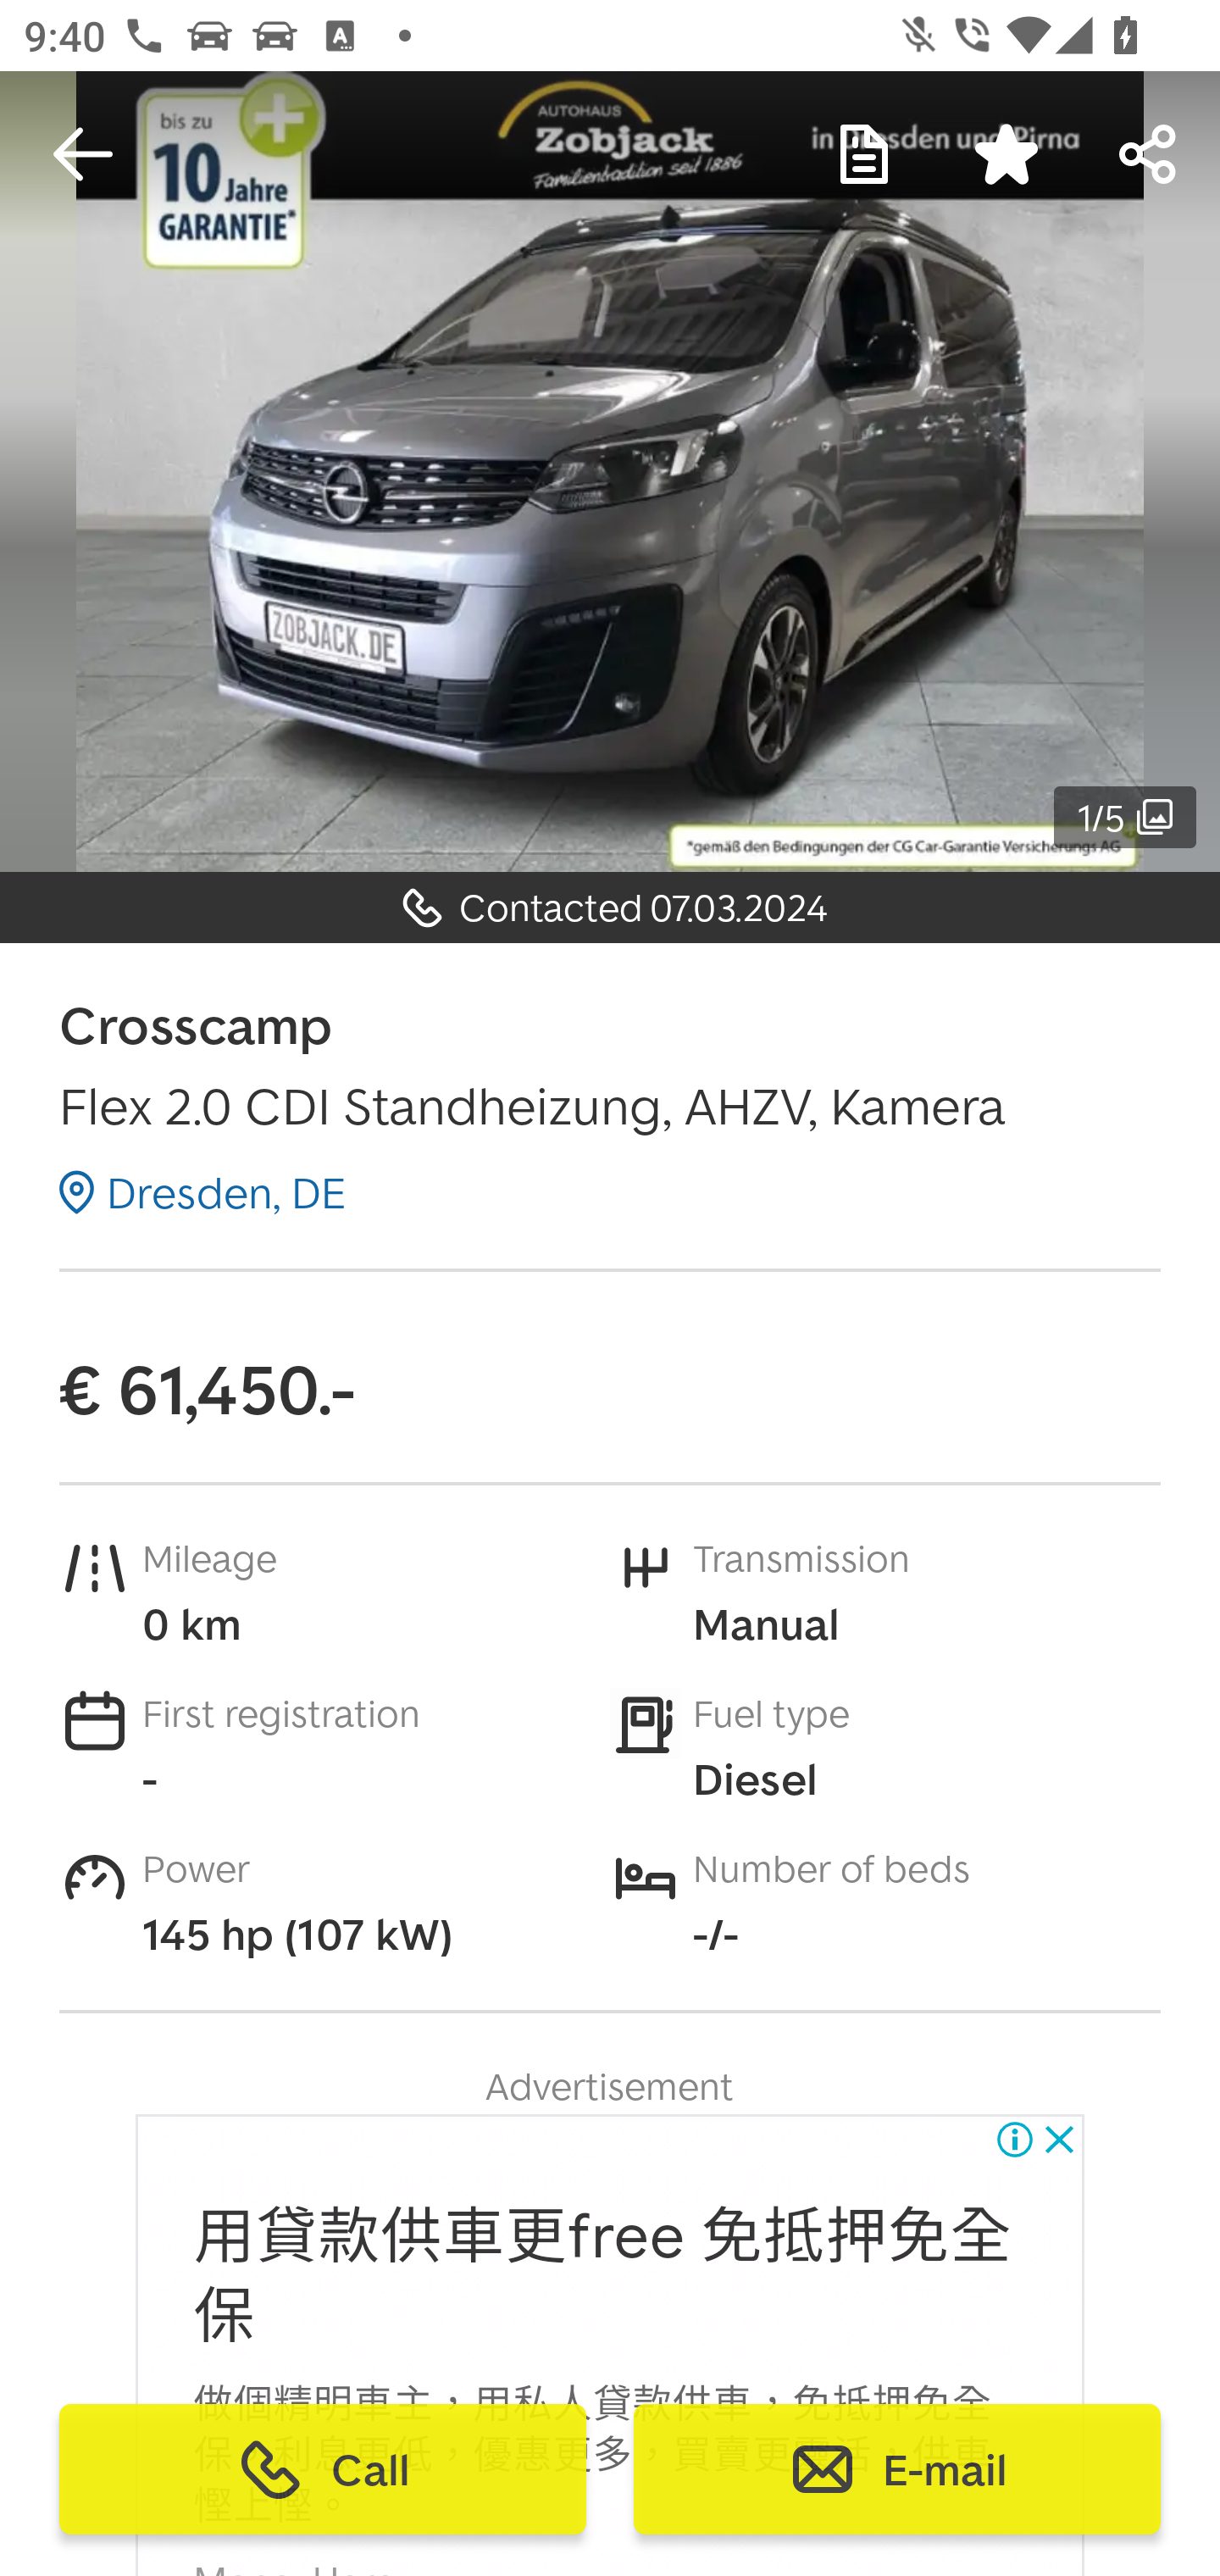  I want to click on Dresden, DE, so click(202, 1192).